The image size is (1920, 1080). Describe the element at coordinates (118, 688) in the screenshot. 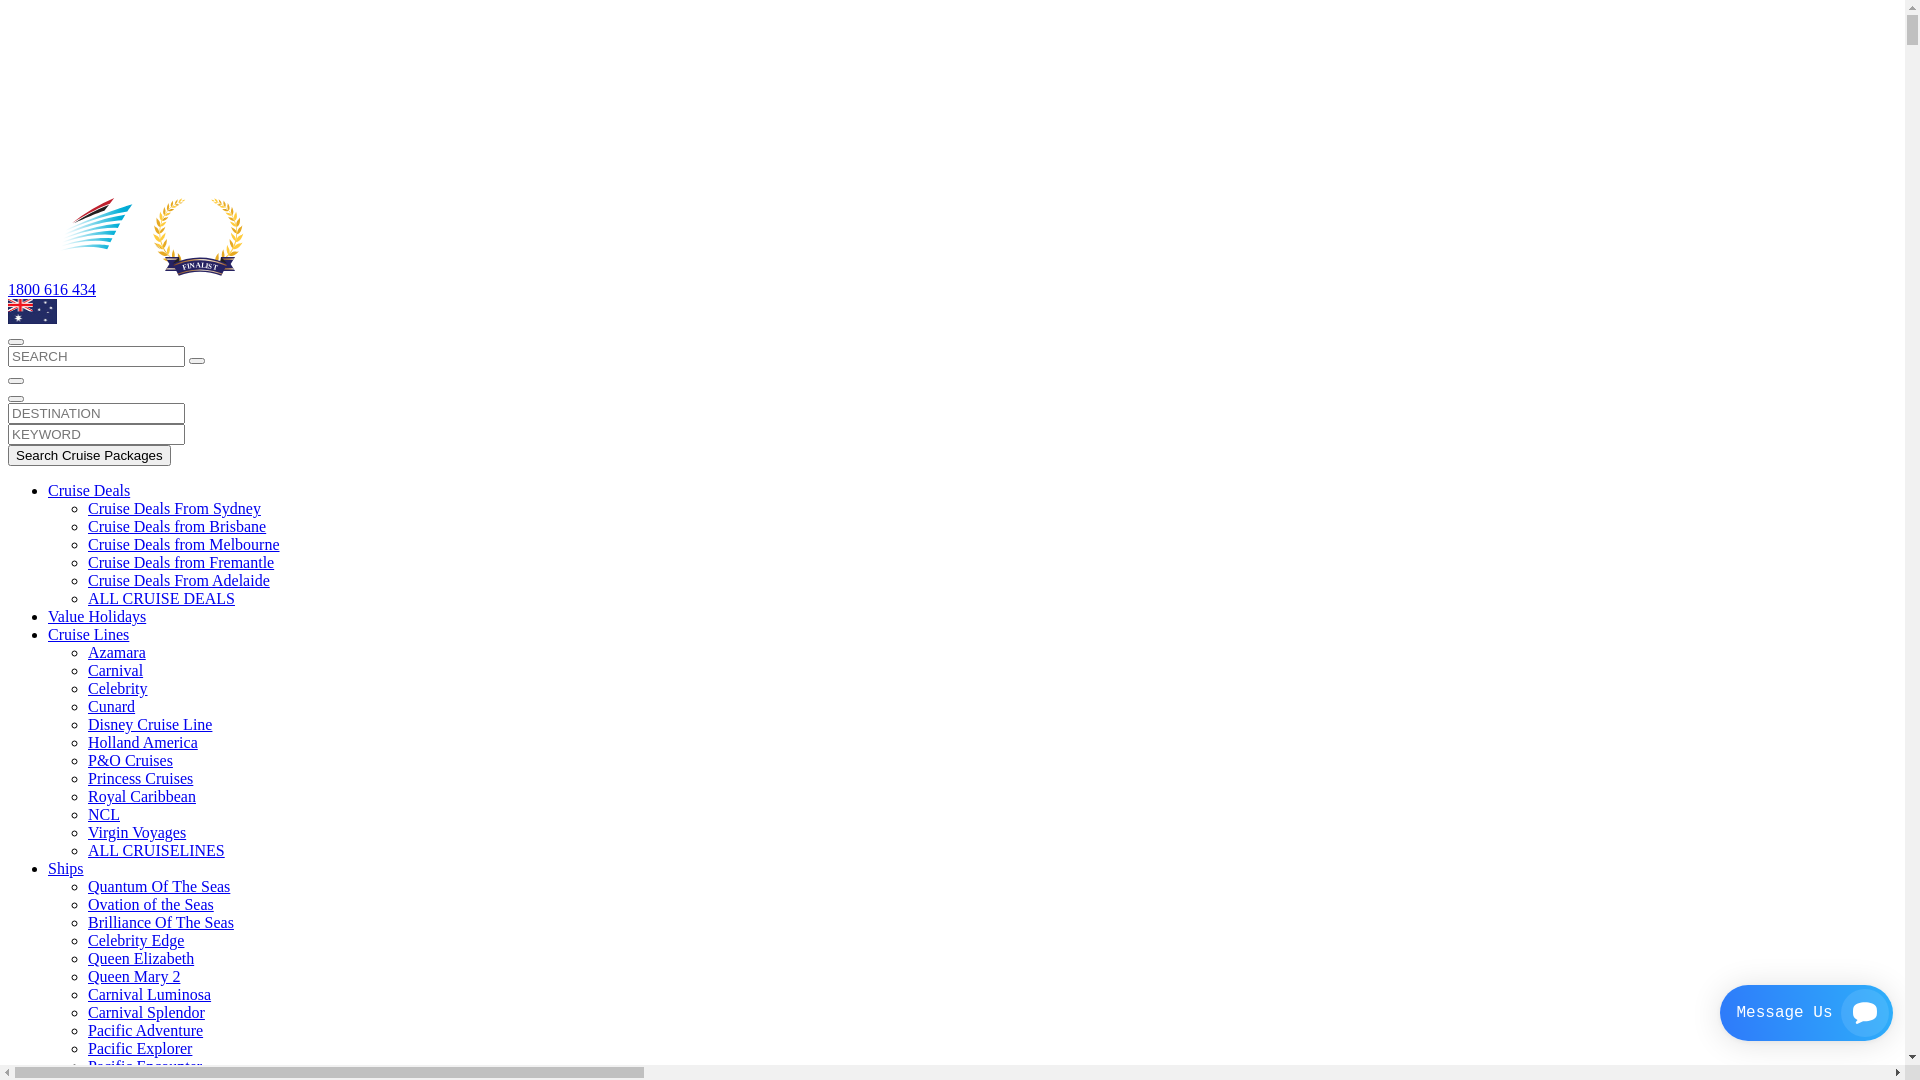

I see `Celebrity` at that location.